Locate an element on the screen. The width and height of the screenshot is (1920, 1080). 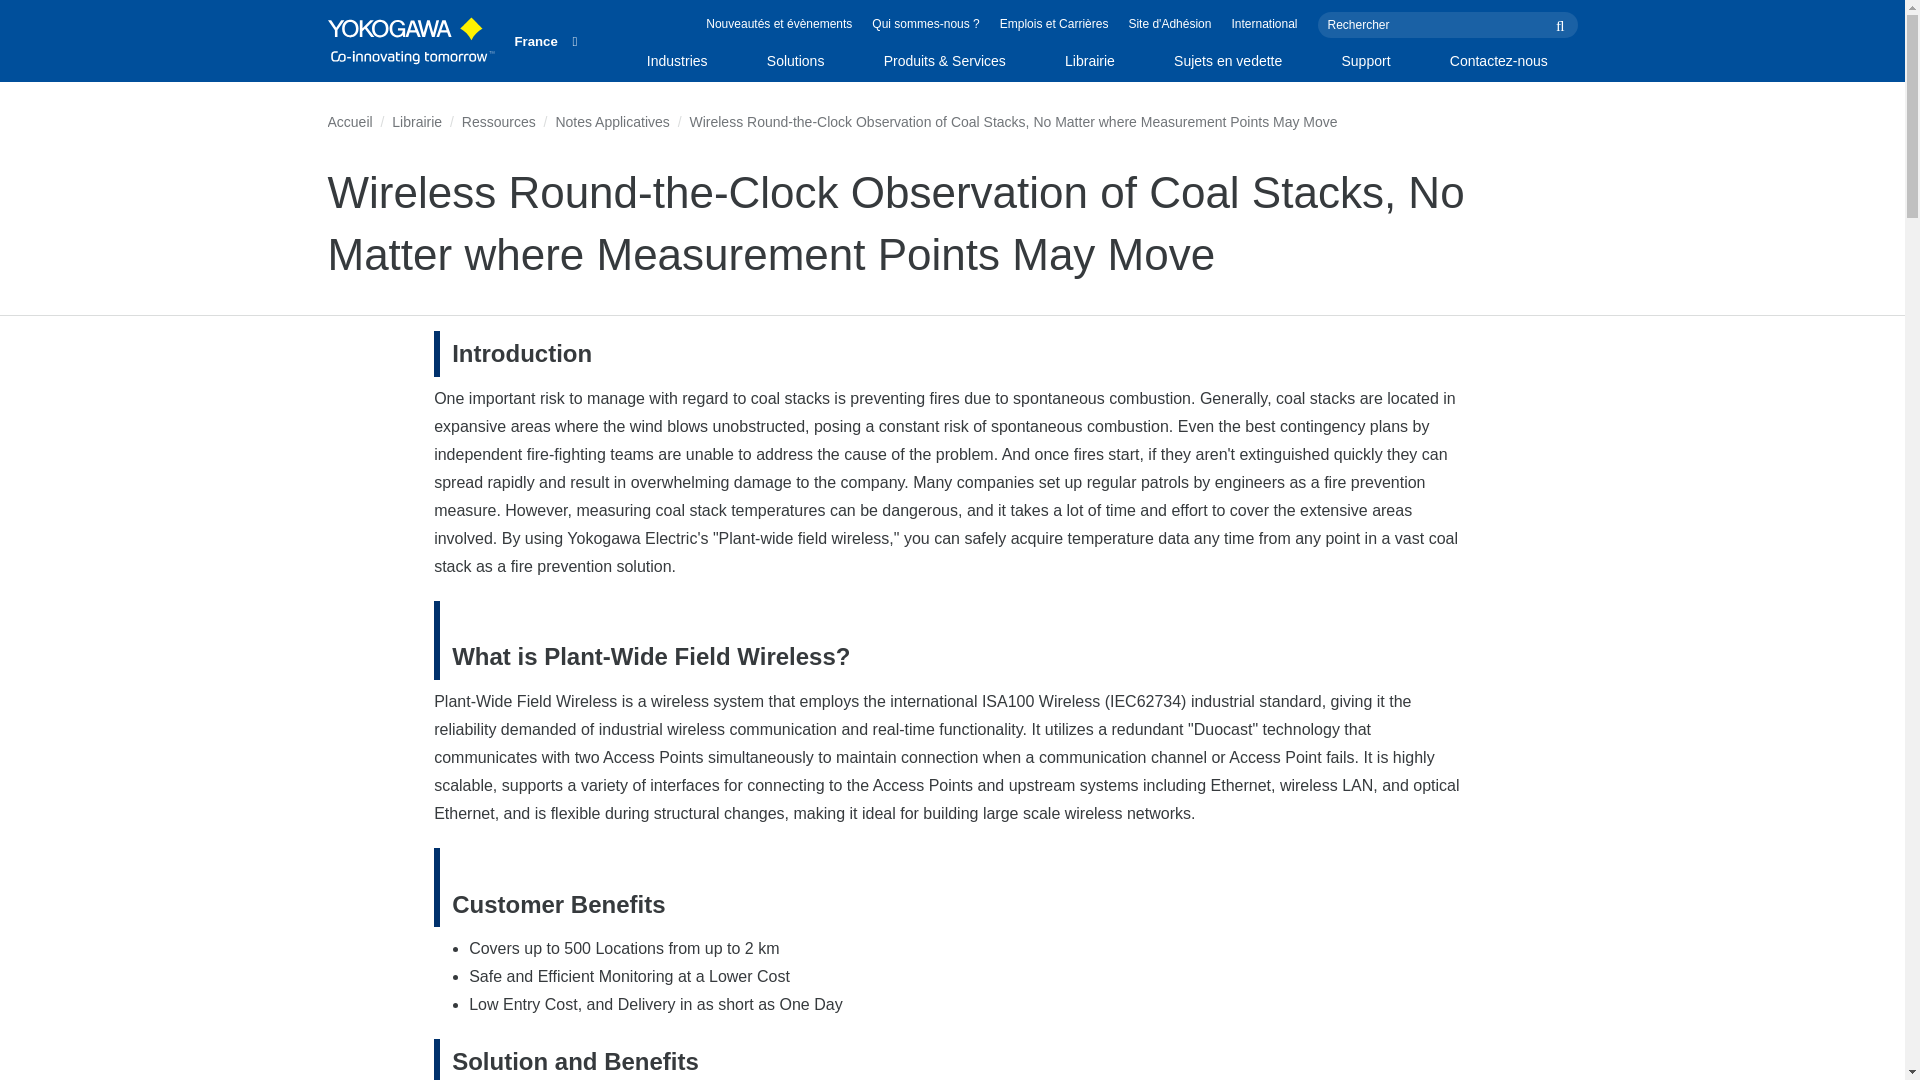
Sujets en vedette is located at coordinates (1228, 66).